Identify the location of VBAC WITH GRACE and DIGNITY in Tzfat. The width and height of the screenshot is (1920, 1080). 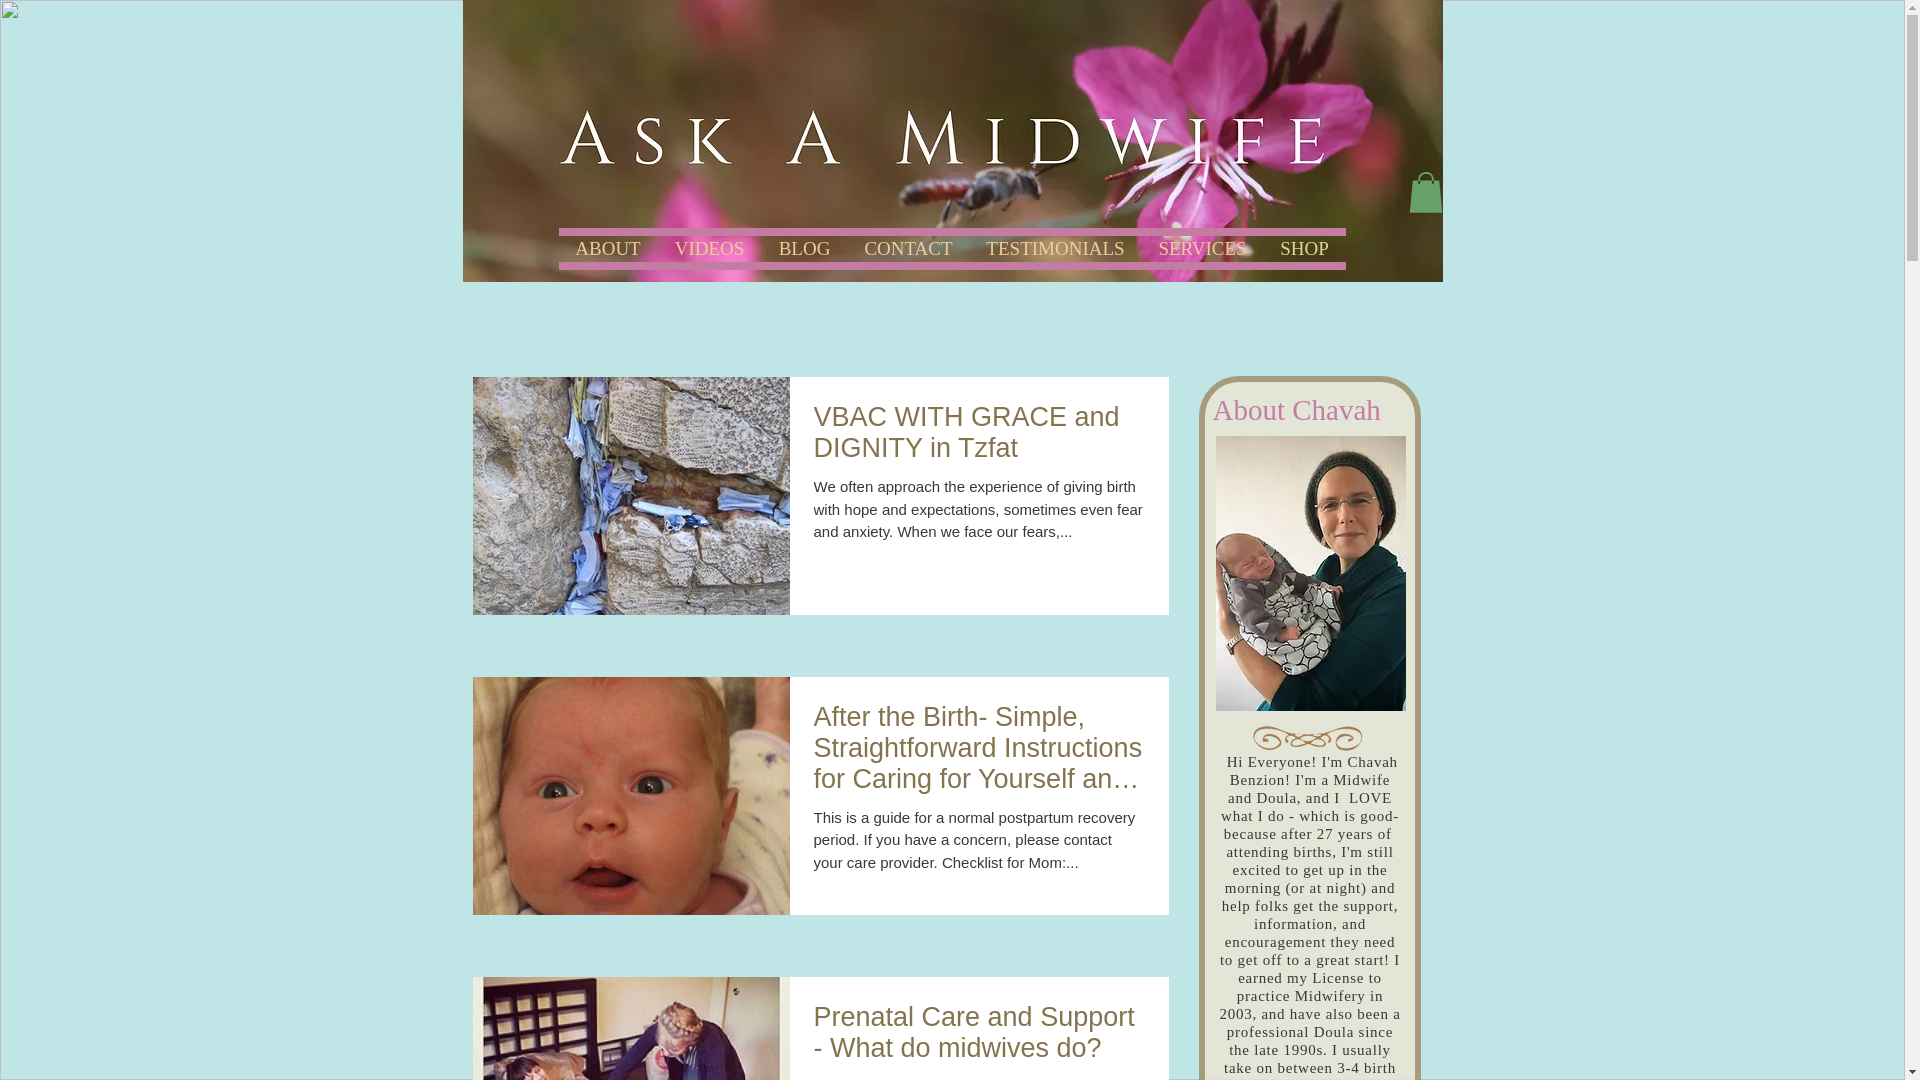
(979, 438).